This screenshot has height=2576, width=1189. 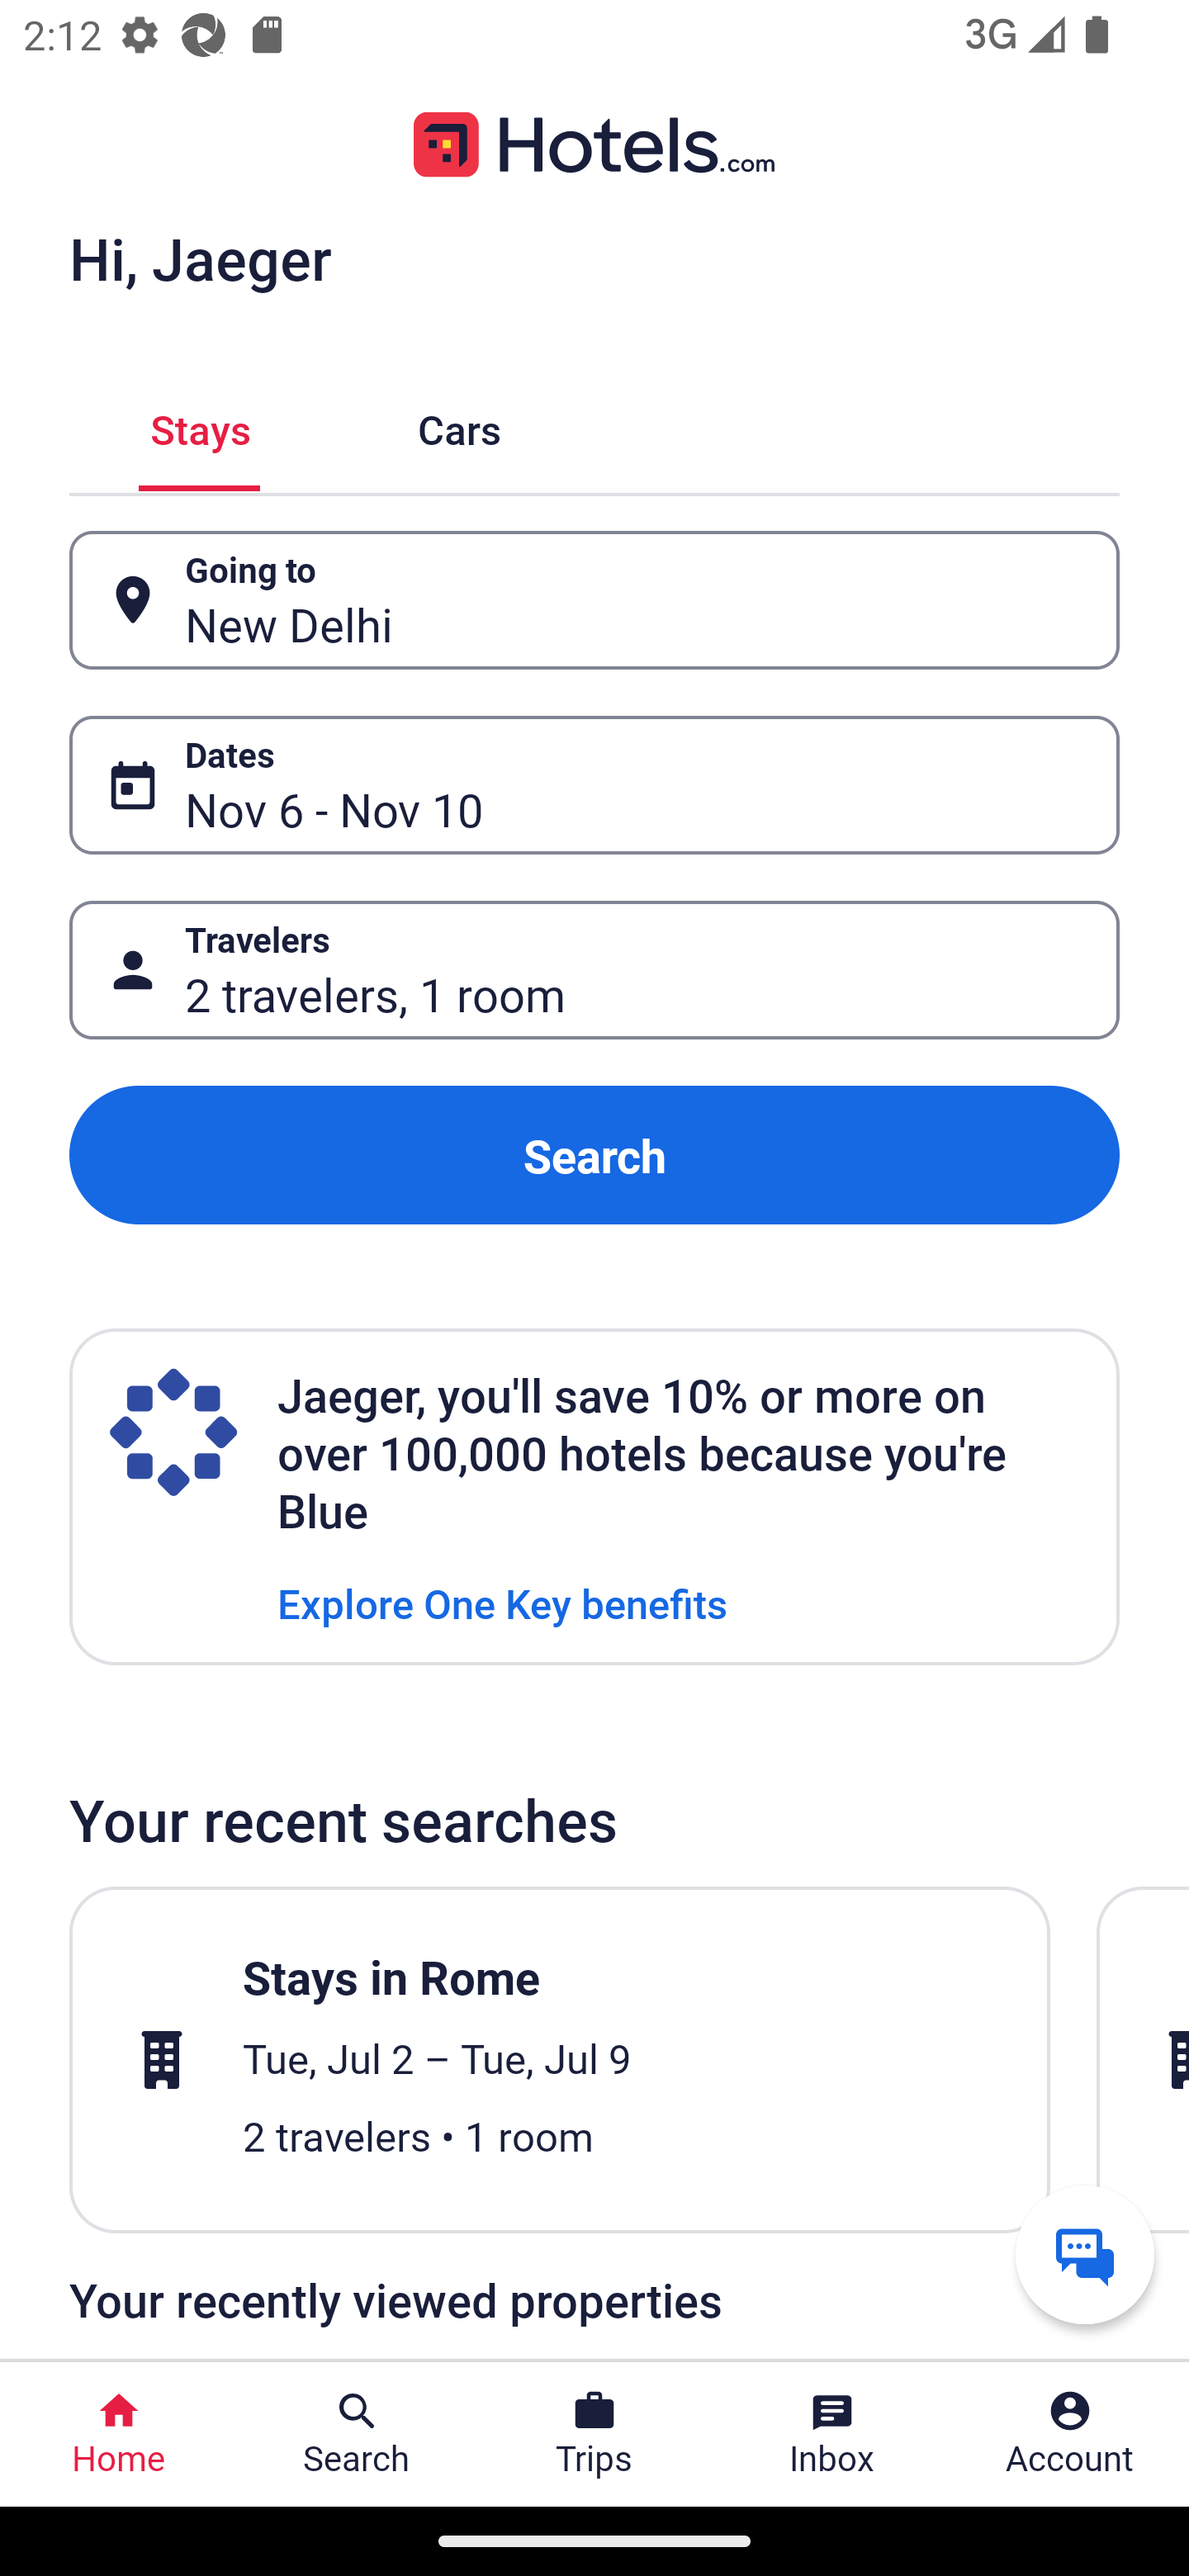 What do you see at coordinates (357, 2434) in the screenshot?
I see `Search Search Button` at bounding box center [357, 2434].